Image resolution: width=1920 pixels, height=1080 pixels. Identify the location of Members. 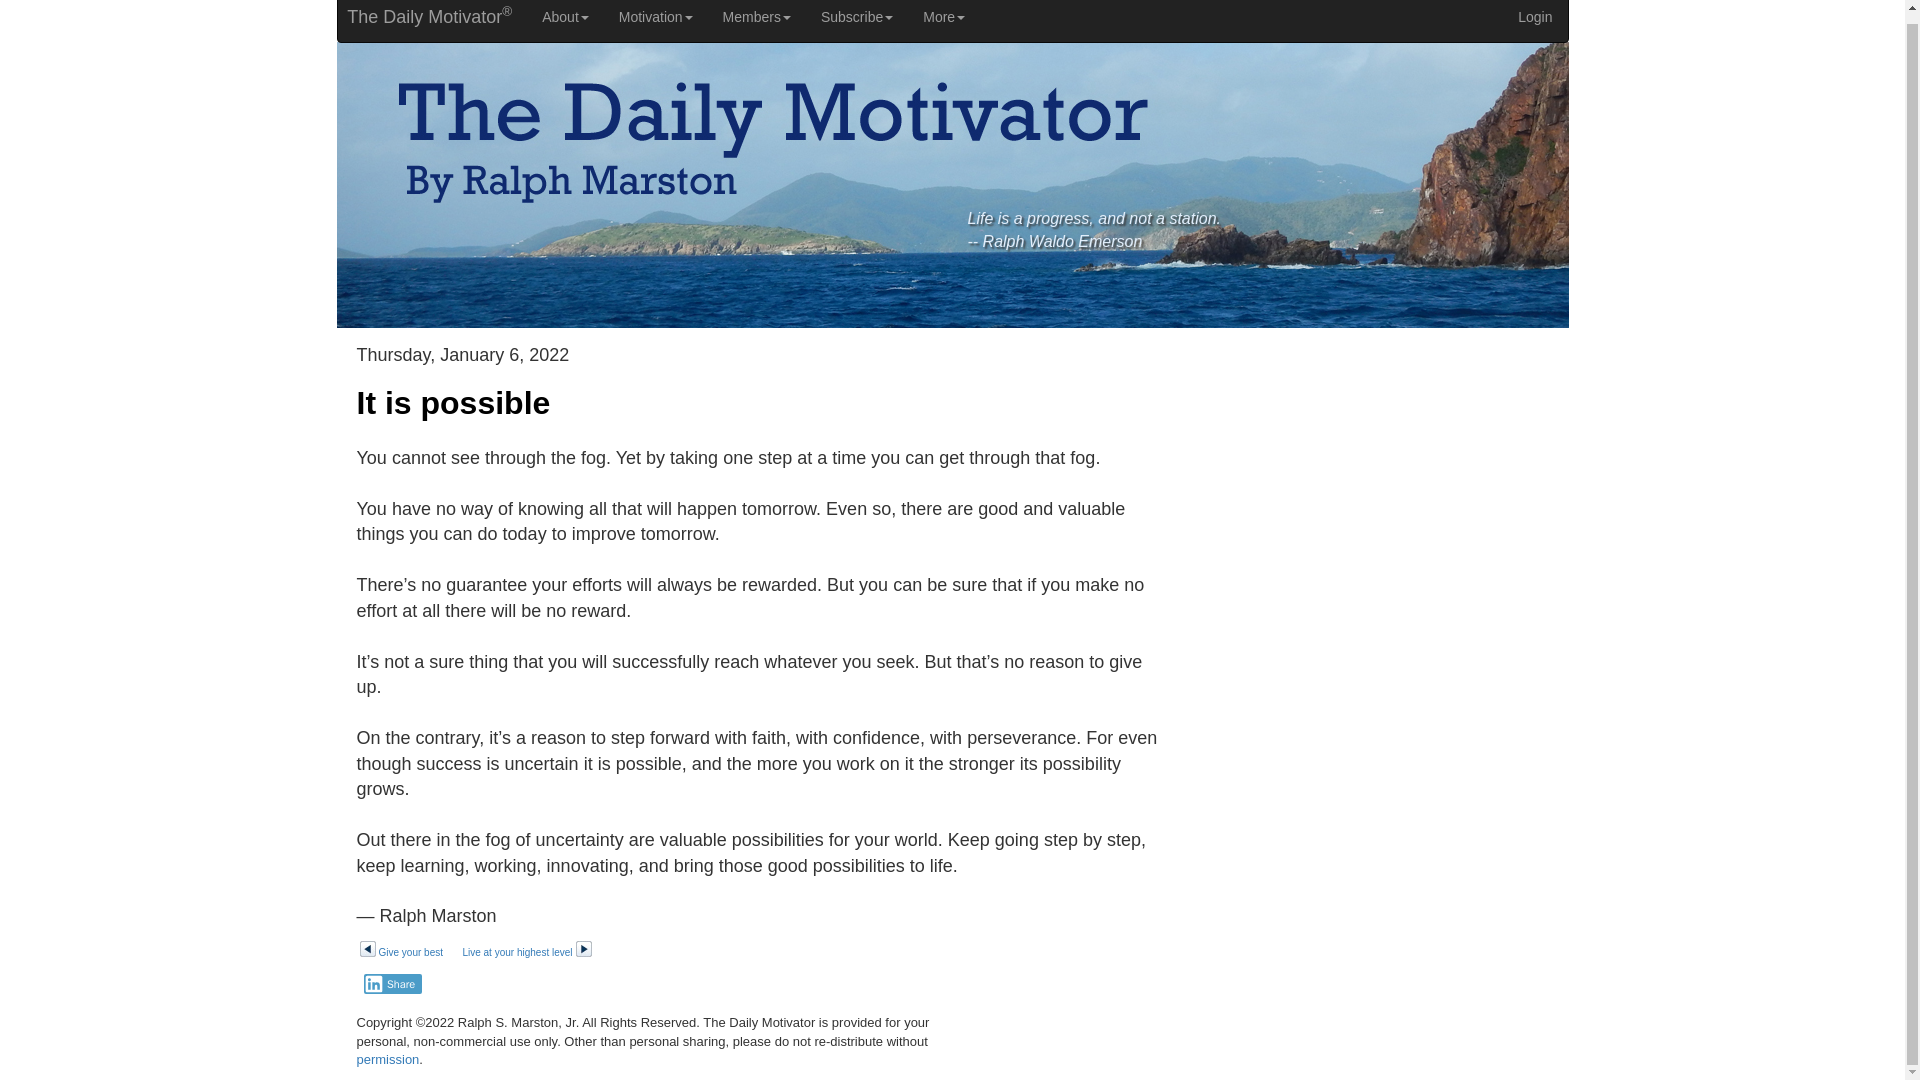
(757, 21).